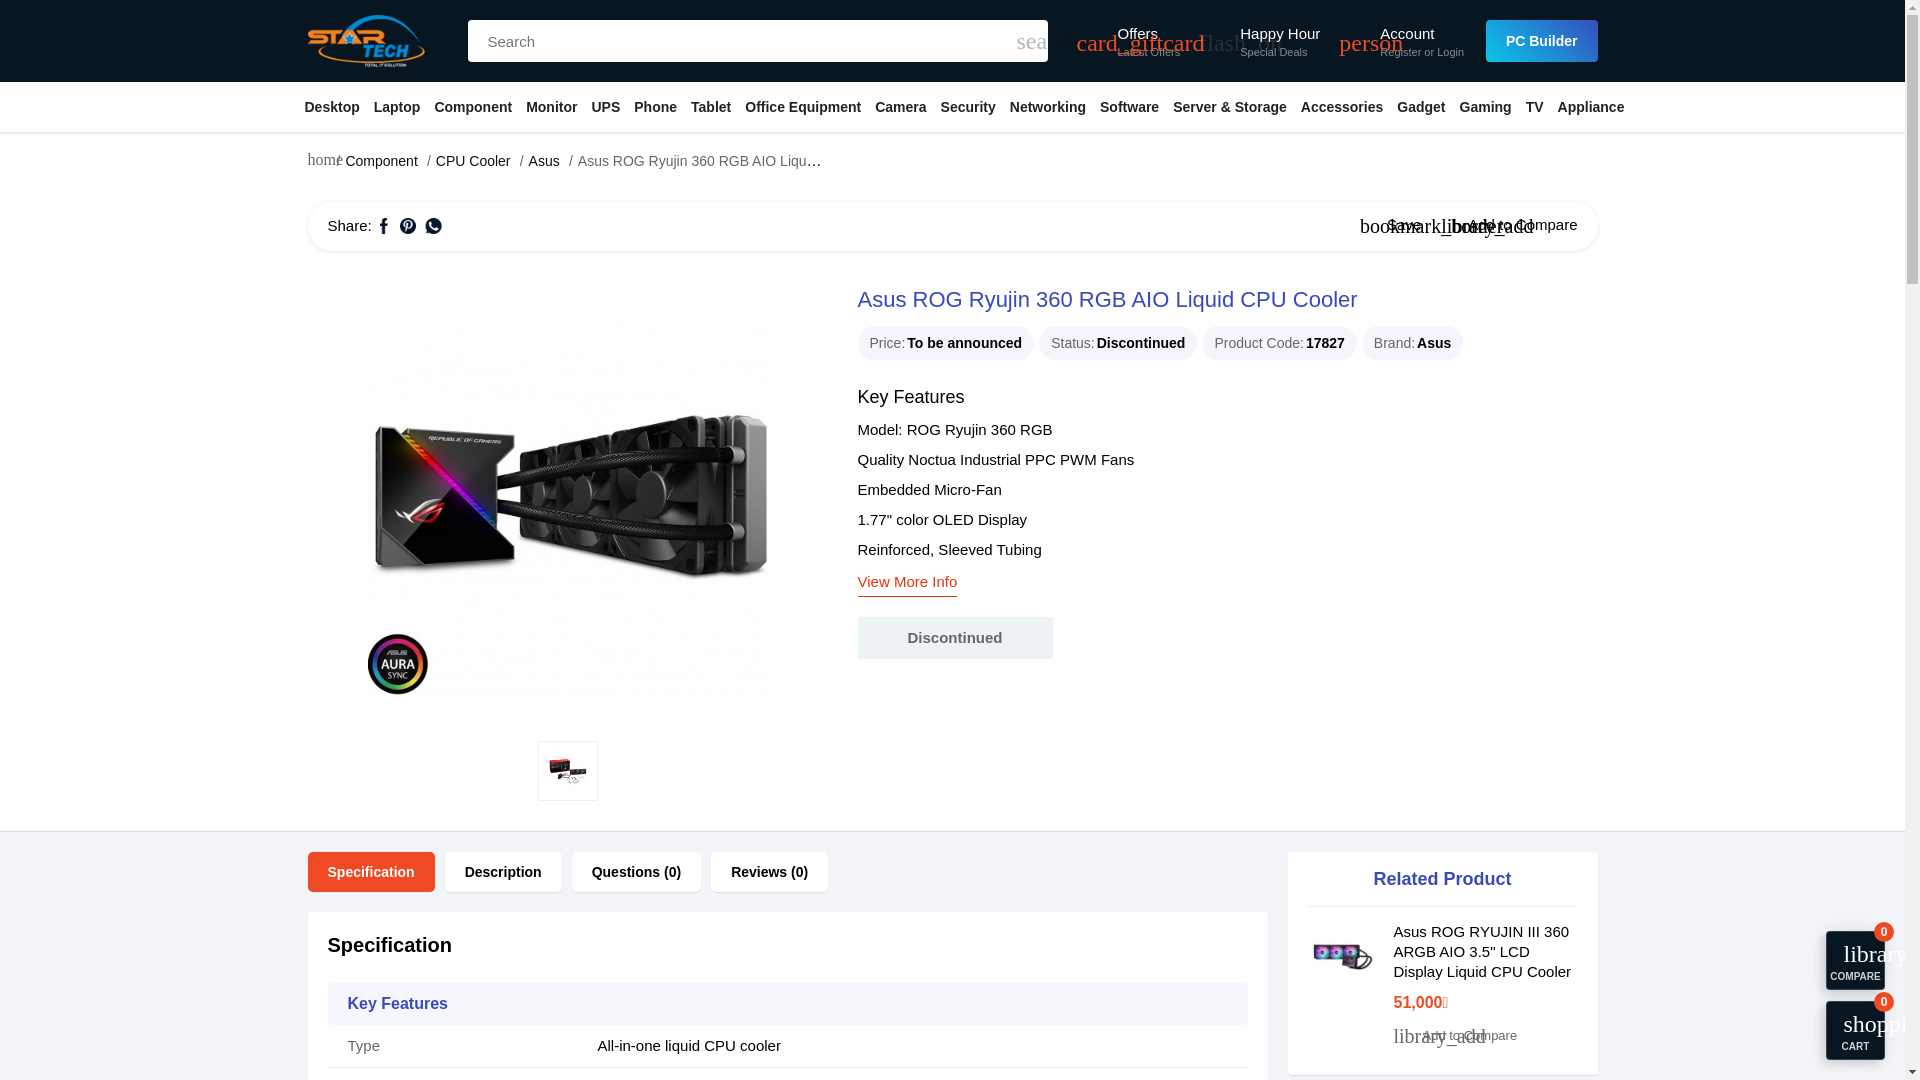 This screenshot has width=1920, height=1080. What do you see at coordinates (366, 40) in the screenshot?
I see `Star Tech Ltd ` at bounding box center [366, 40].